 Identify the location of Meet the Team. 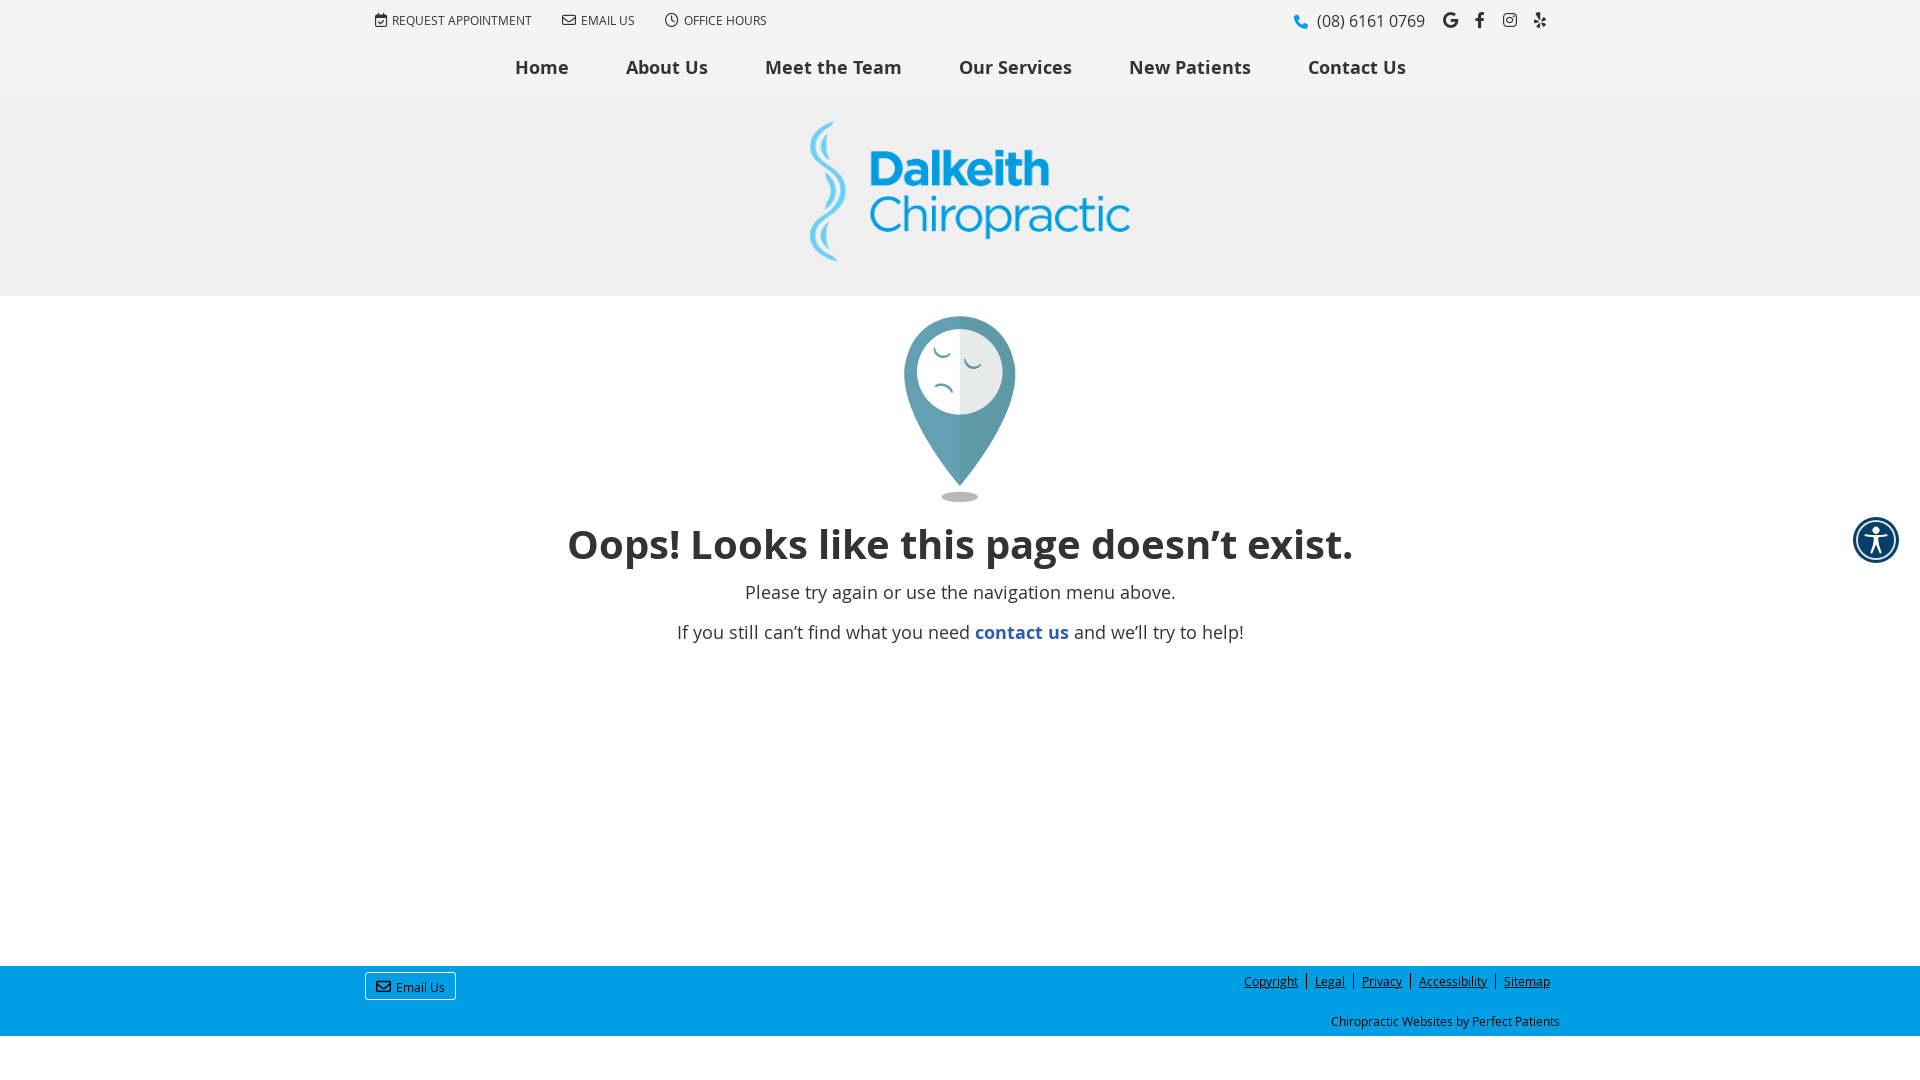
(833, 68).